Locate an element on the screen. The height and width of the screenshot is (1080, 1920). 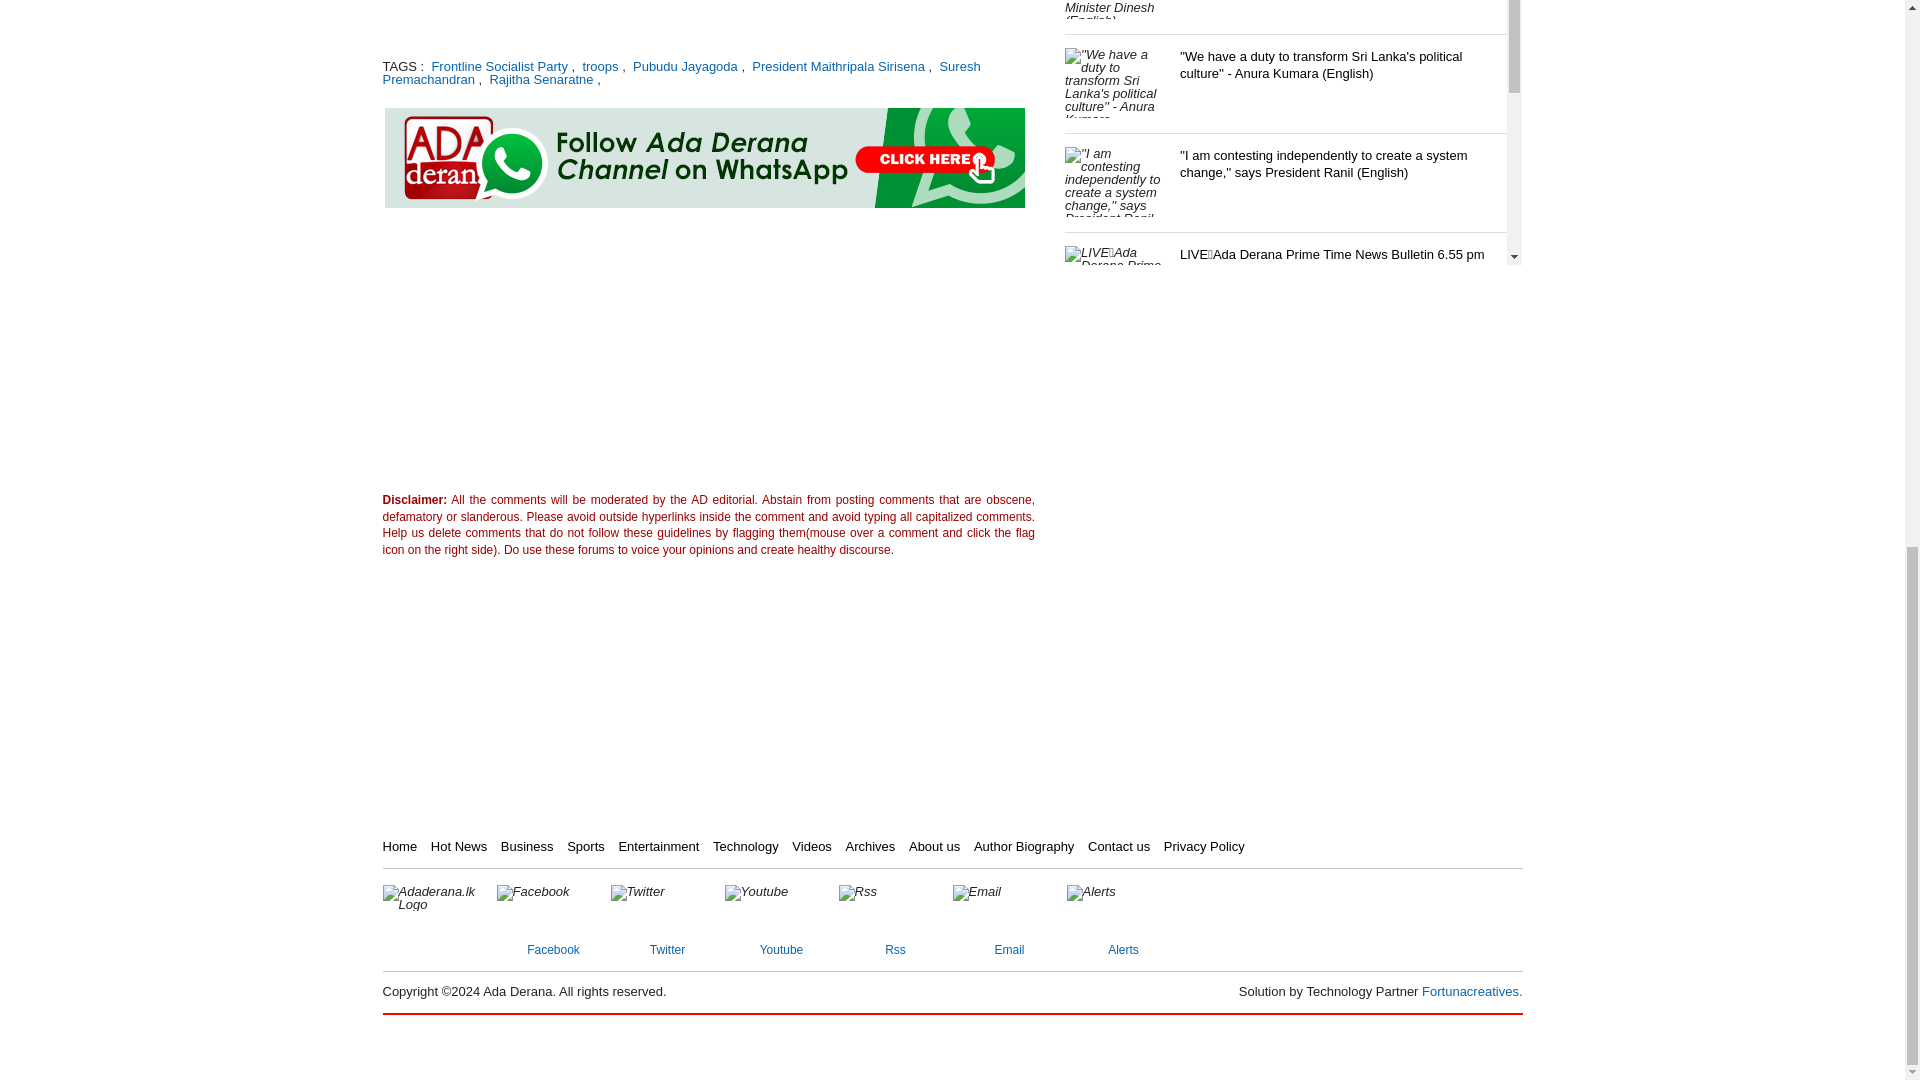
 Pubudu Jayagoda is located at coordinates (683, 66).